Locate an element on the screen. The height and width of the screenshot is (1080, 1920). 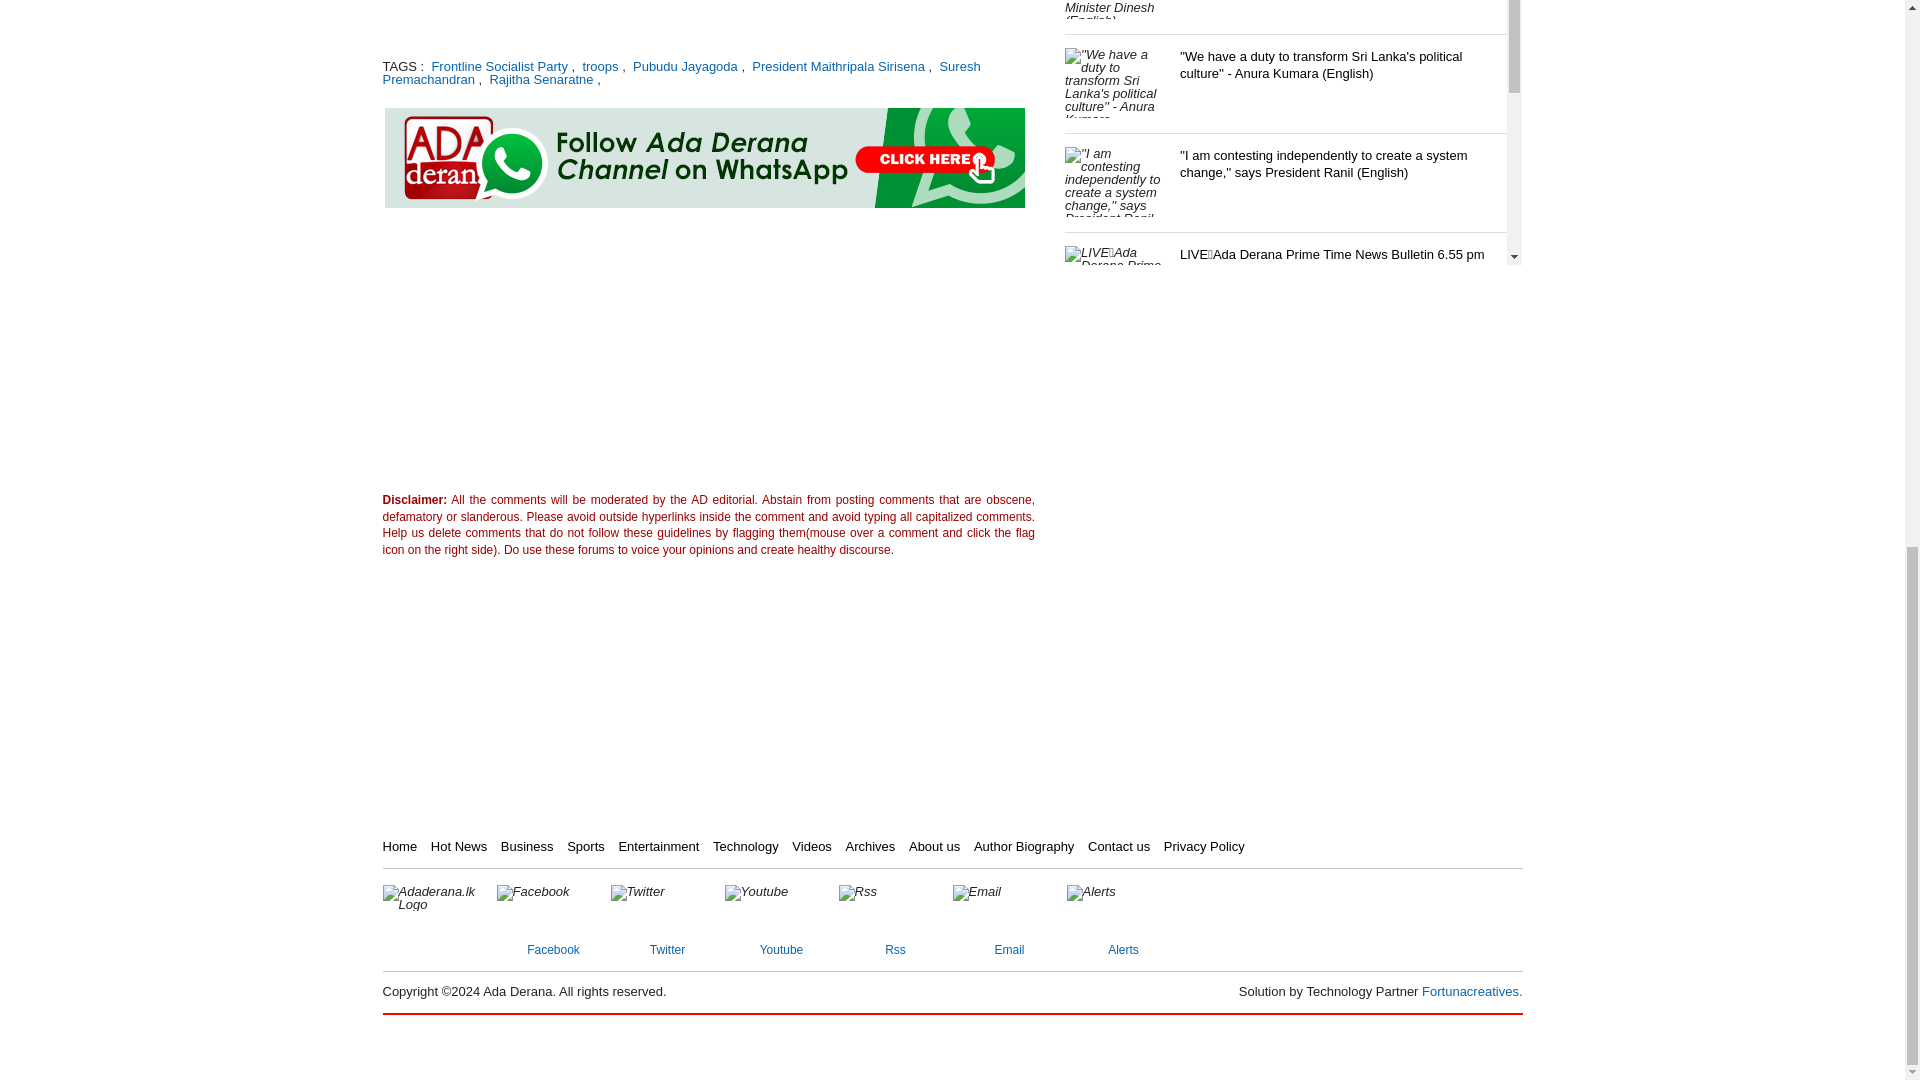
 Pubudu Jayagoda is located at coordinates (683, 66).